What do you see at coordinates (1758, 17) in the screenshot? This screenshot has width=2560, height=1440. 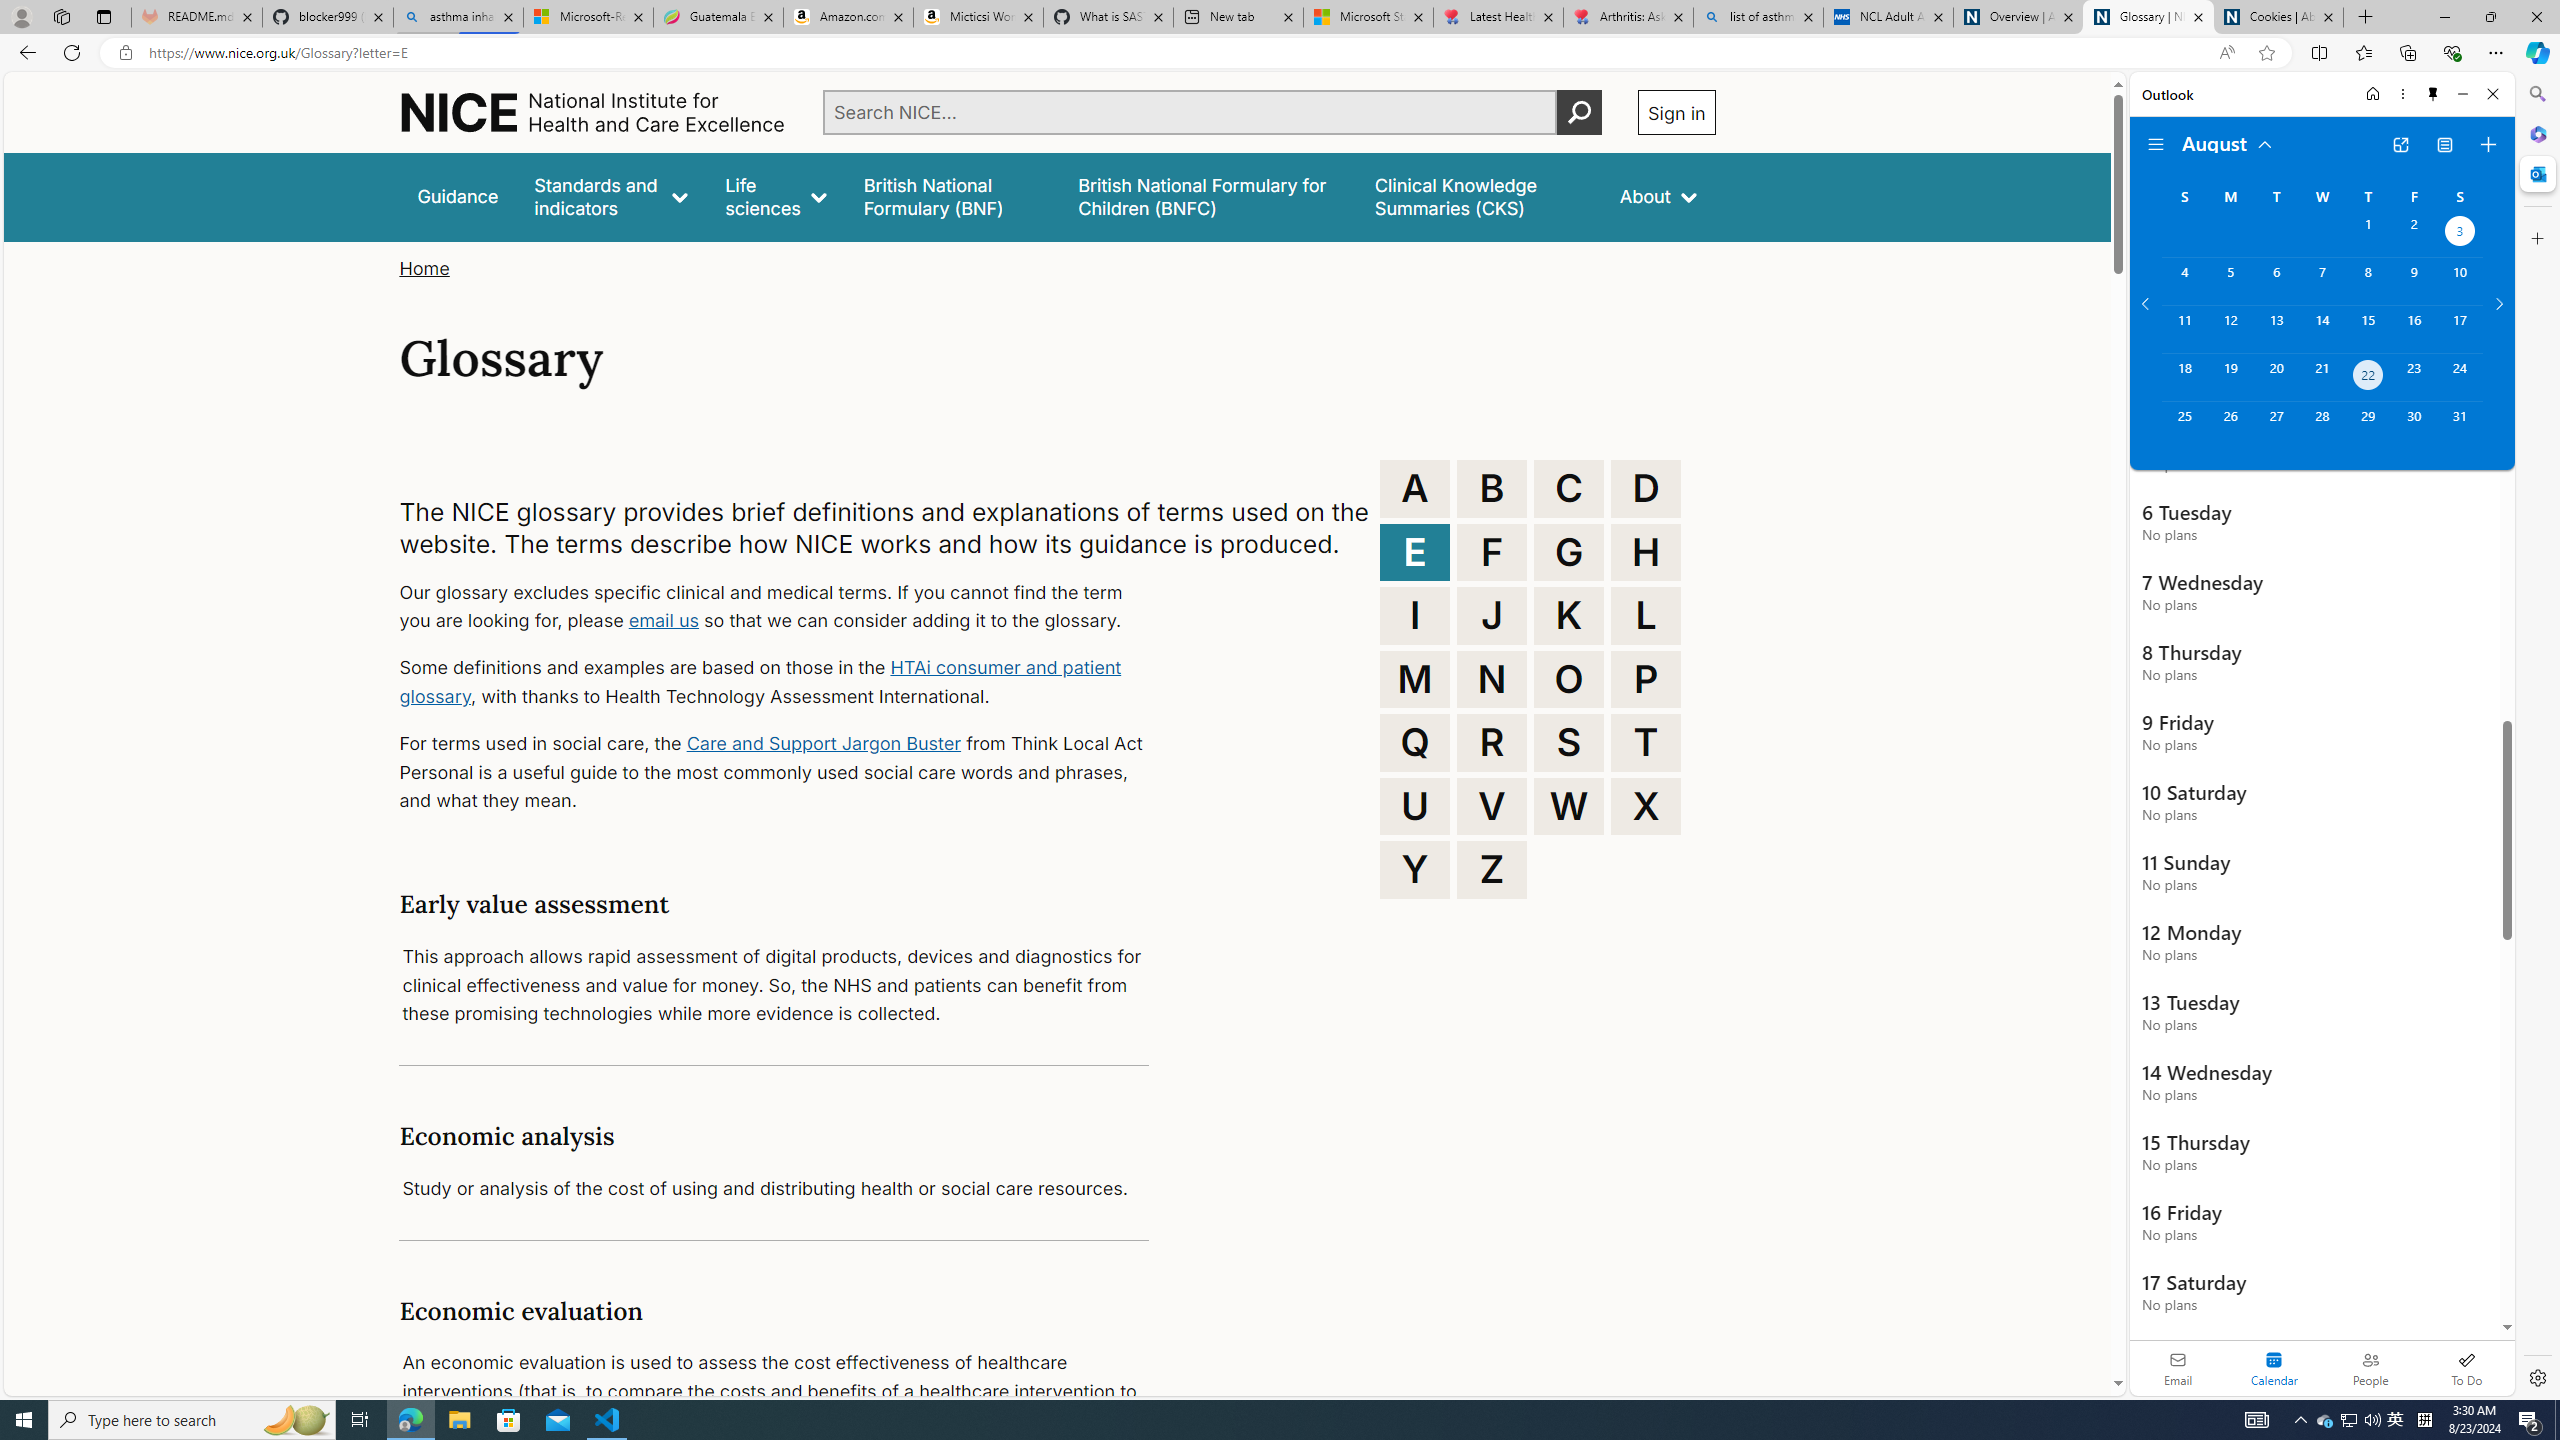 I see `list of asthma inhalers uk - Search` at bounding box center [1758, 17].